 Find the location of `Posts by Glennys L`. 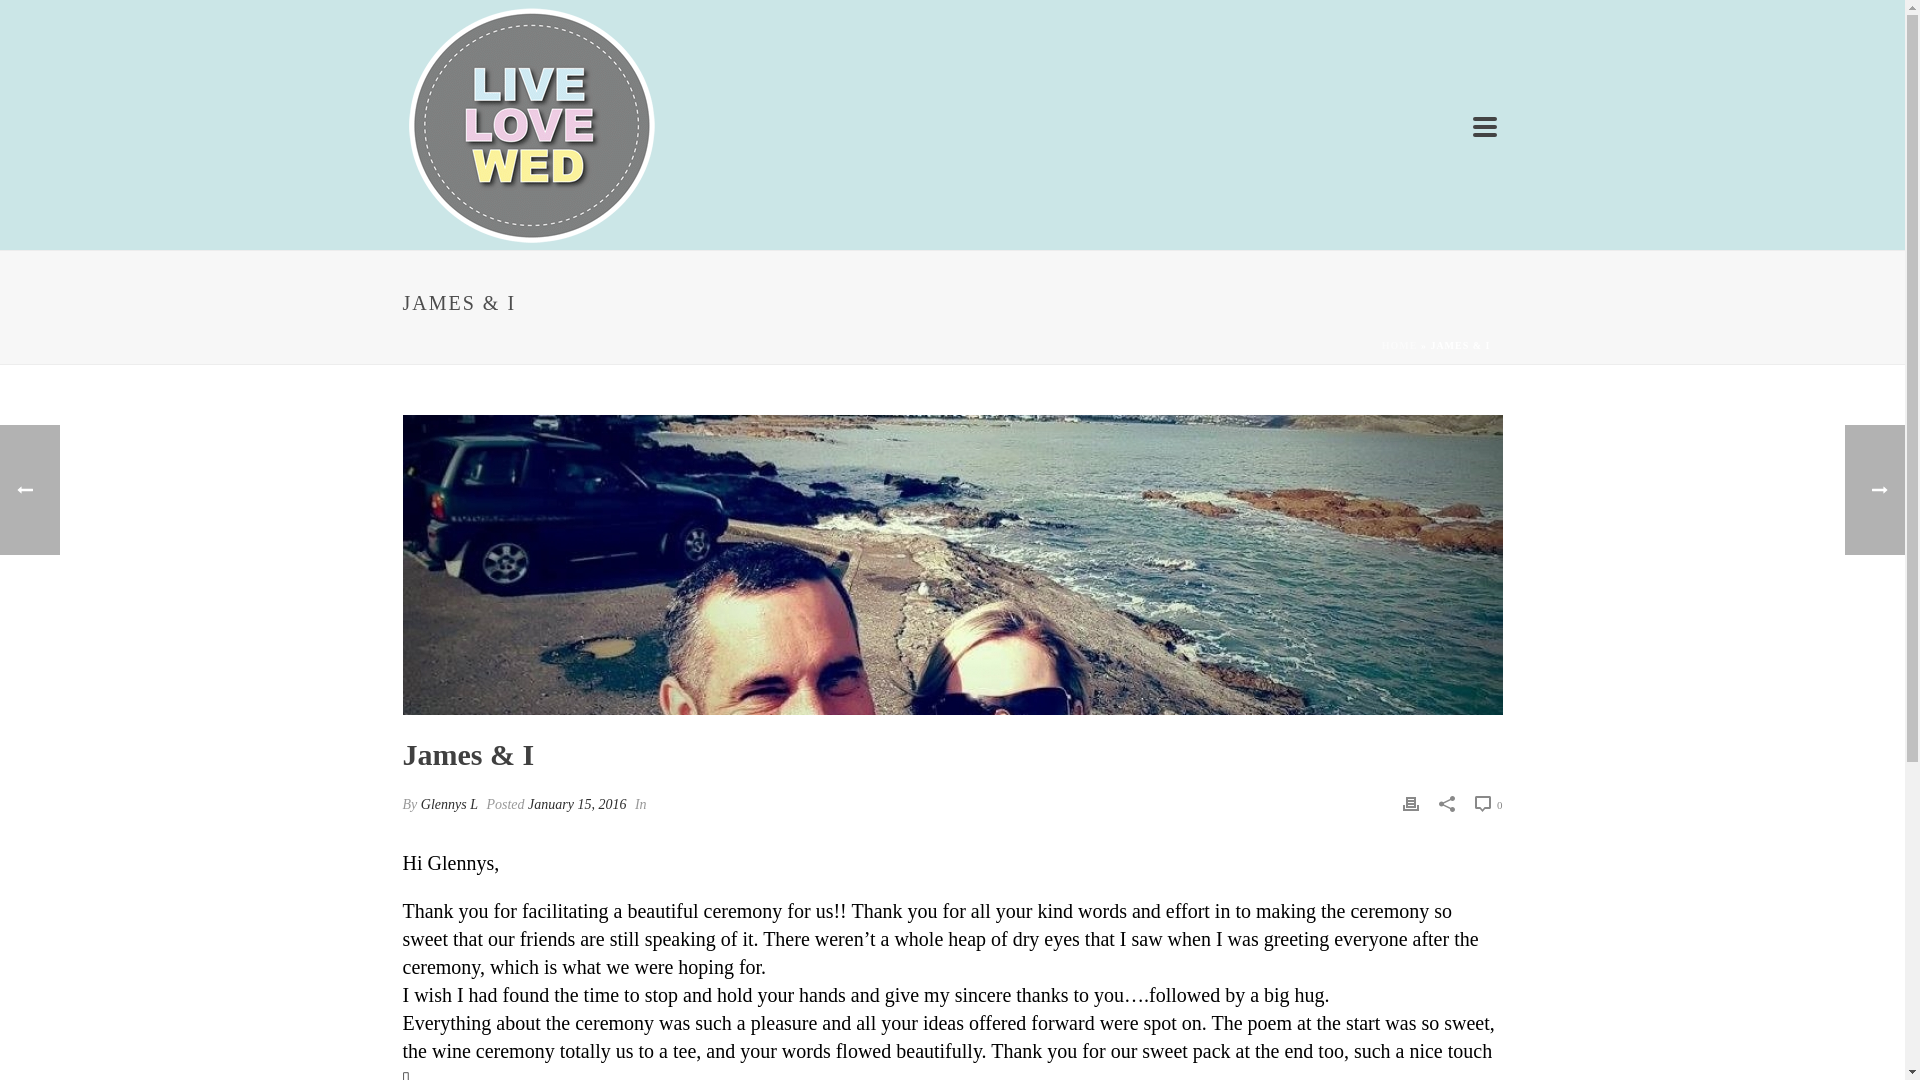

Posts by Glennys L is located at coordinates (449, 804).